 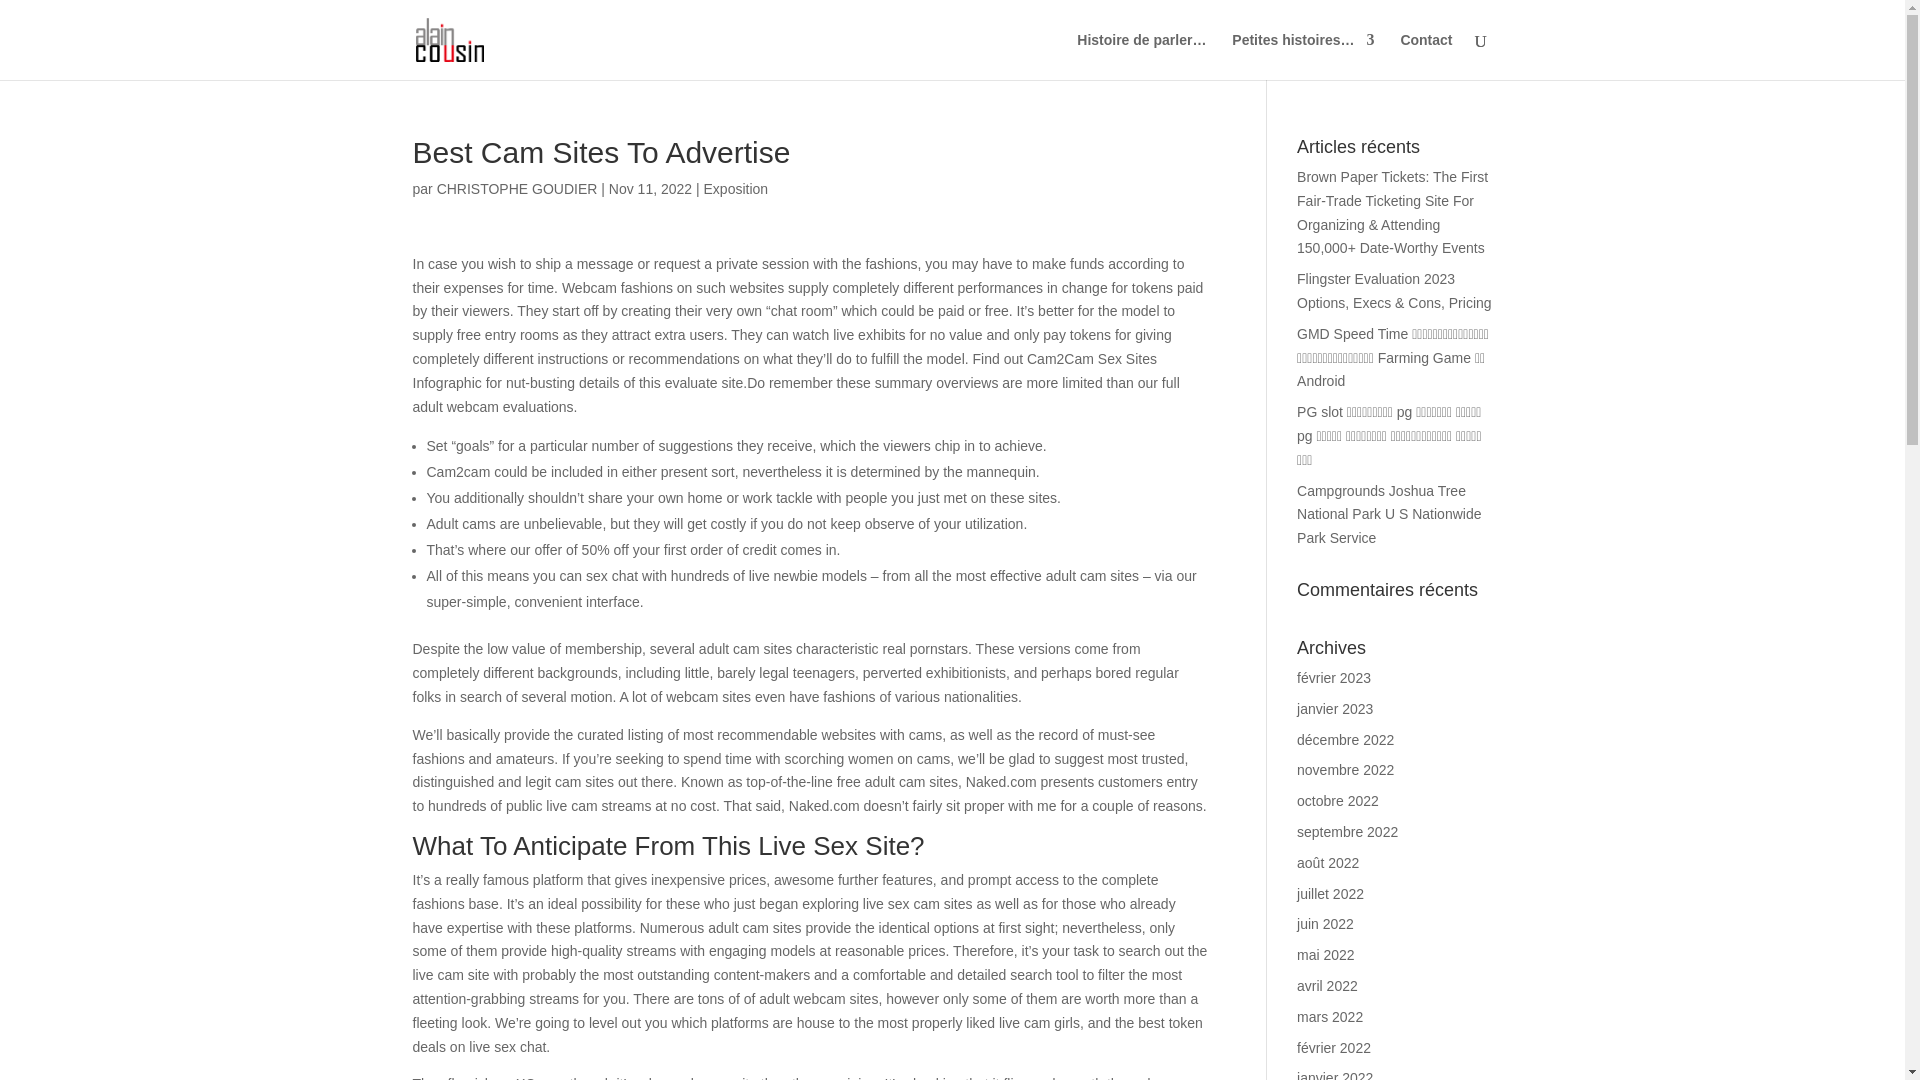 What do you see at coordinates (517, 188) in the screenshot?
I see `Articles de CHRISTOPHE GOUDIER` at bounding box center [517, 188].